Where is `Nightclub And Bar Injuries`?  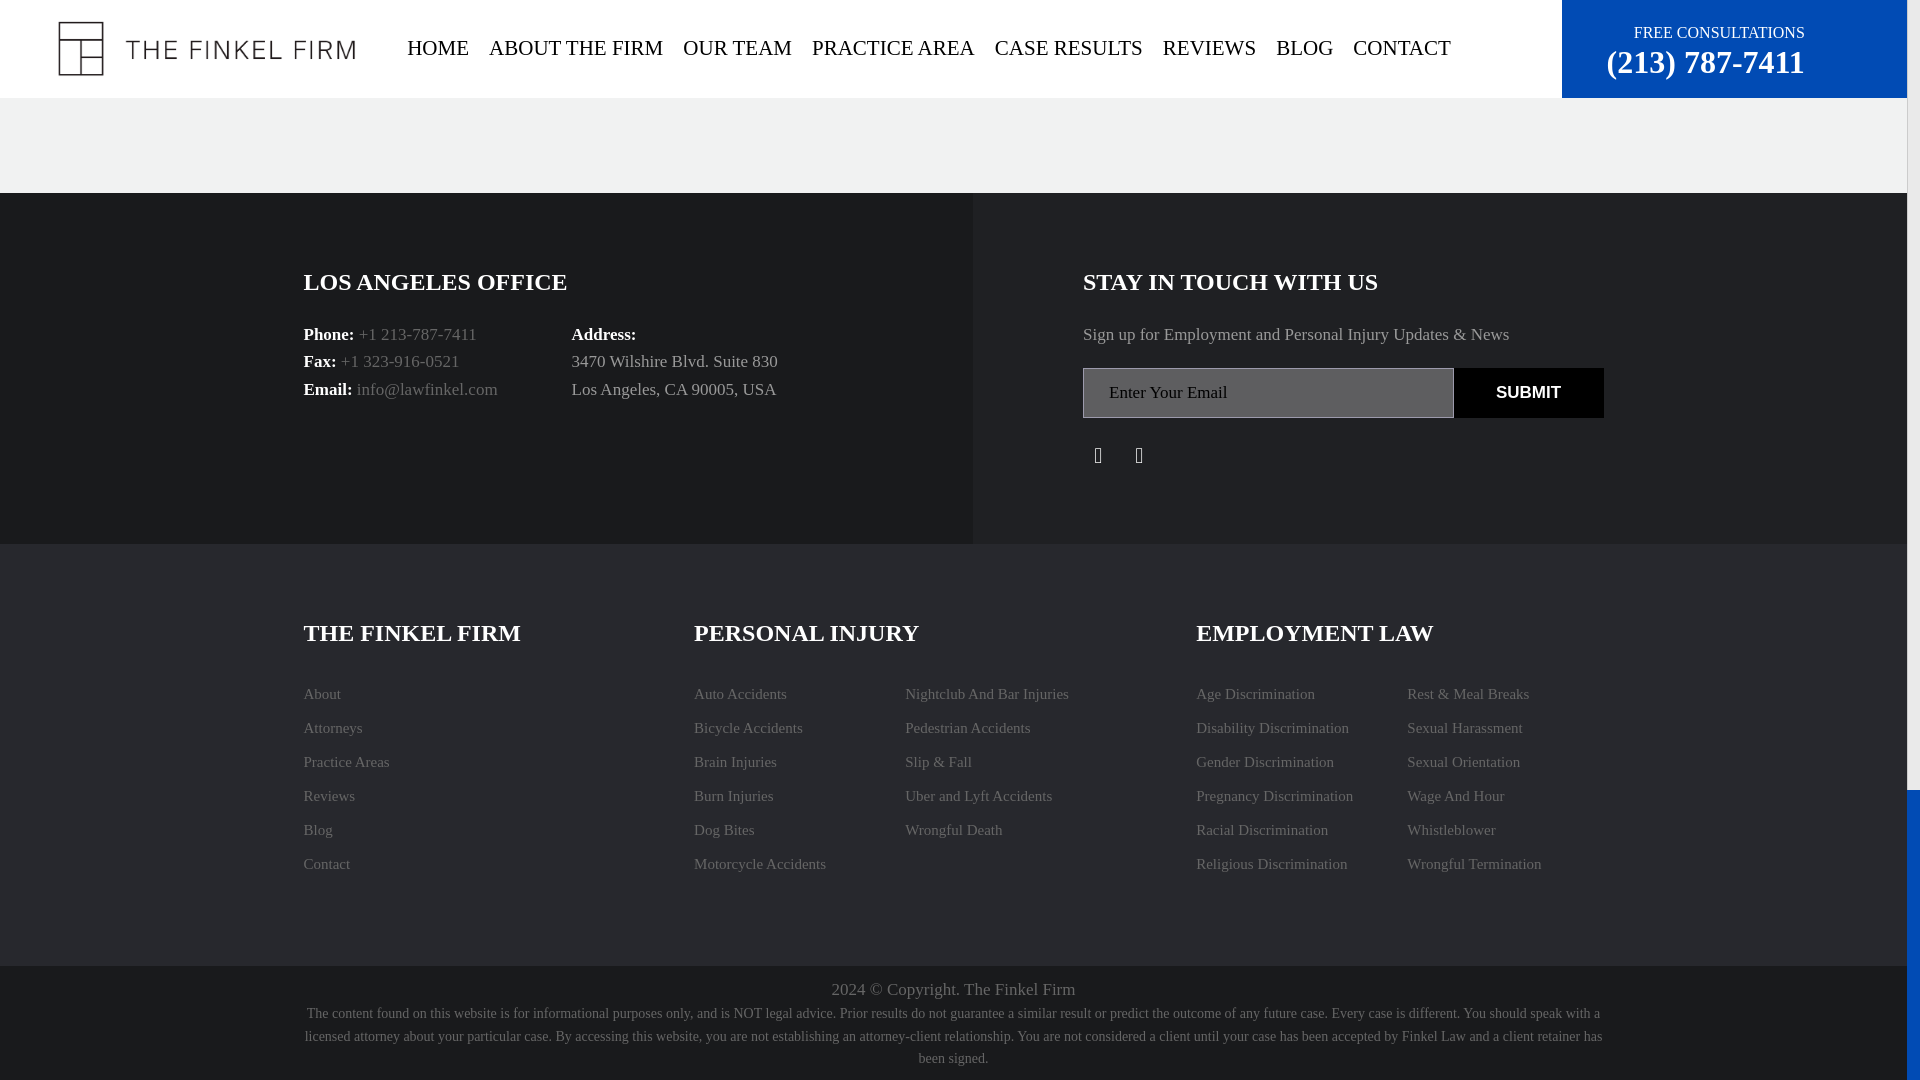 Nightclub And Bar Injuries is located at coordinates (986, 694).